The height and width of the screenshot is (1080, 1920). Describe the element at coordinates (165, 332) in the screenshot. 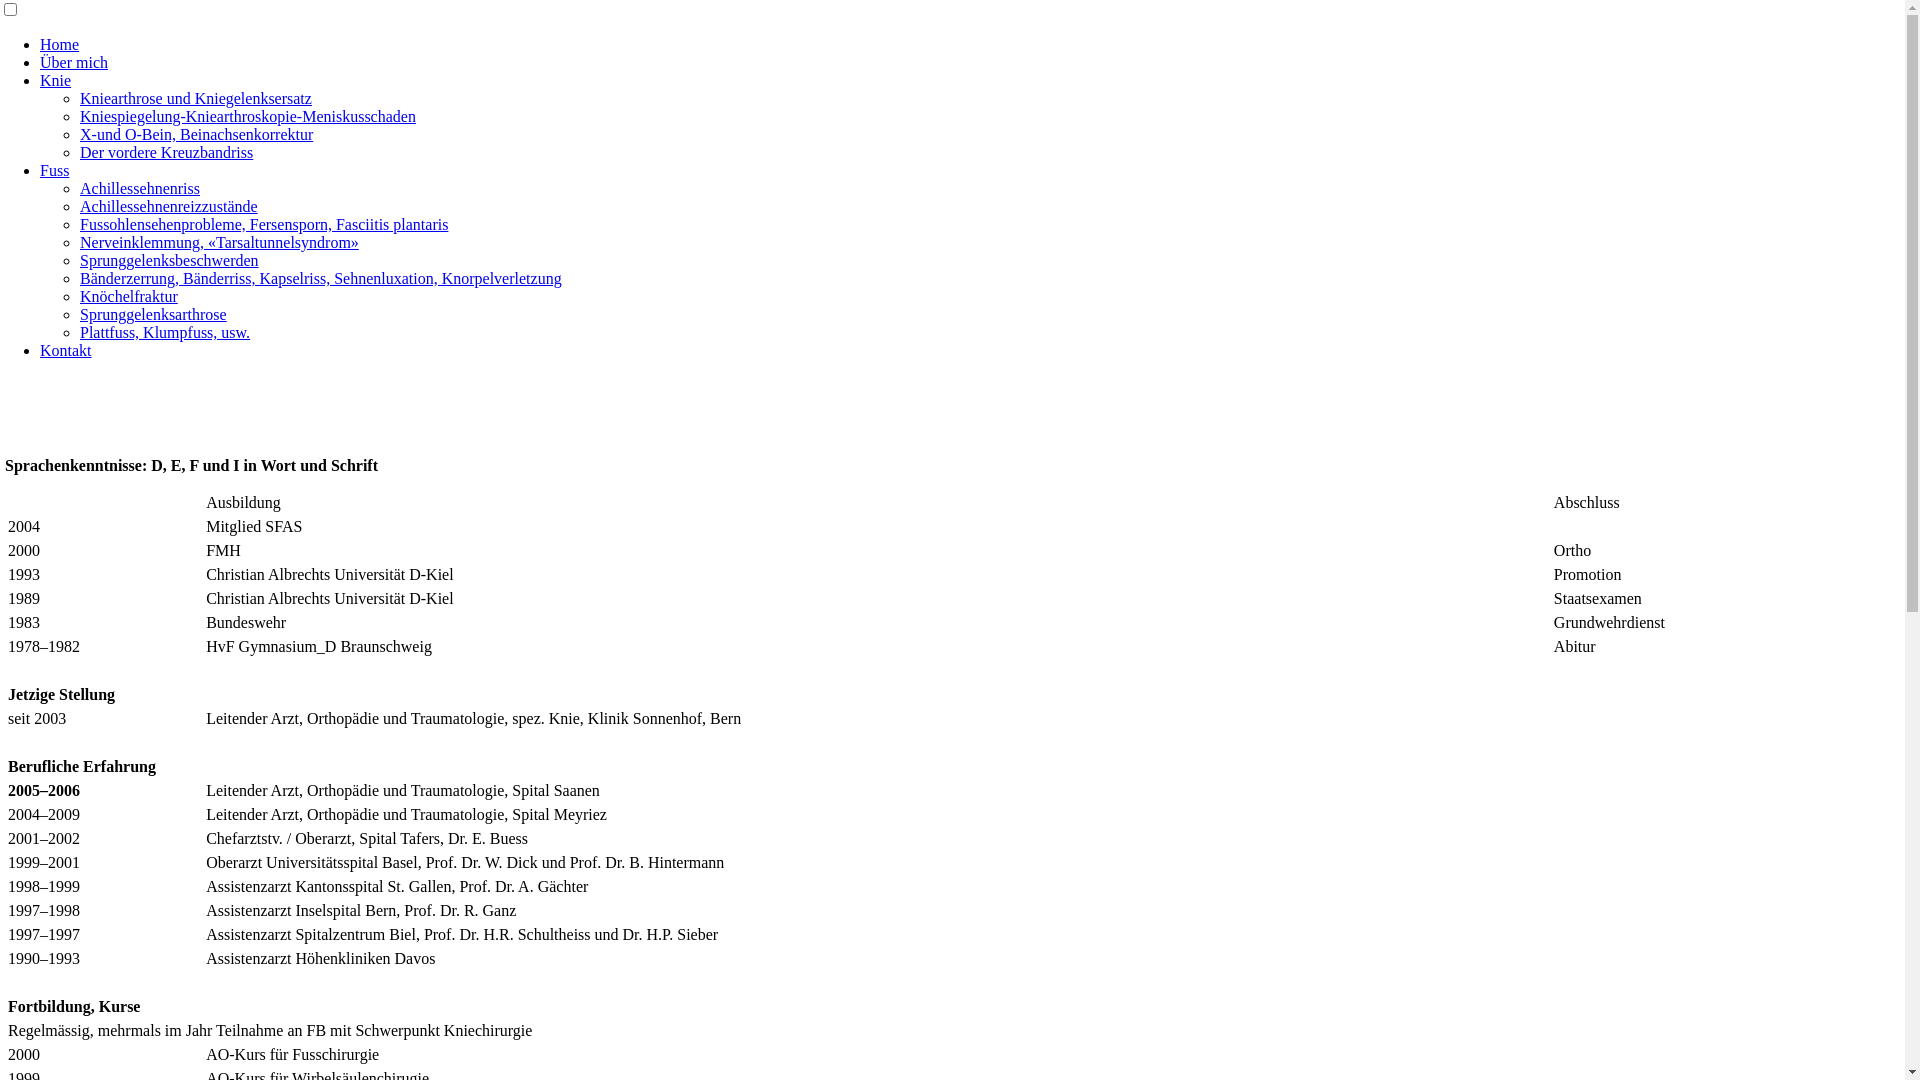

I see `Plattfuss, Klumpfuss, usw.` at that location.